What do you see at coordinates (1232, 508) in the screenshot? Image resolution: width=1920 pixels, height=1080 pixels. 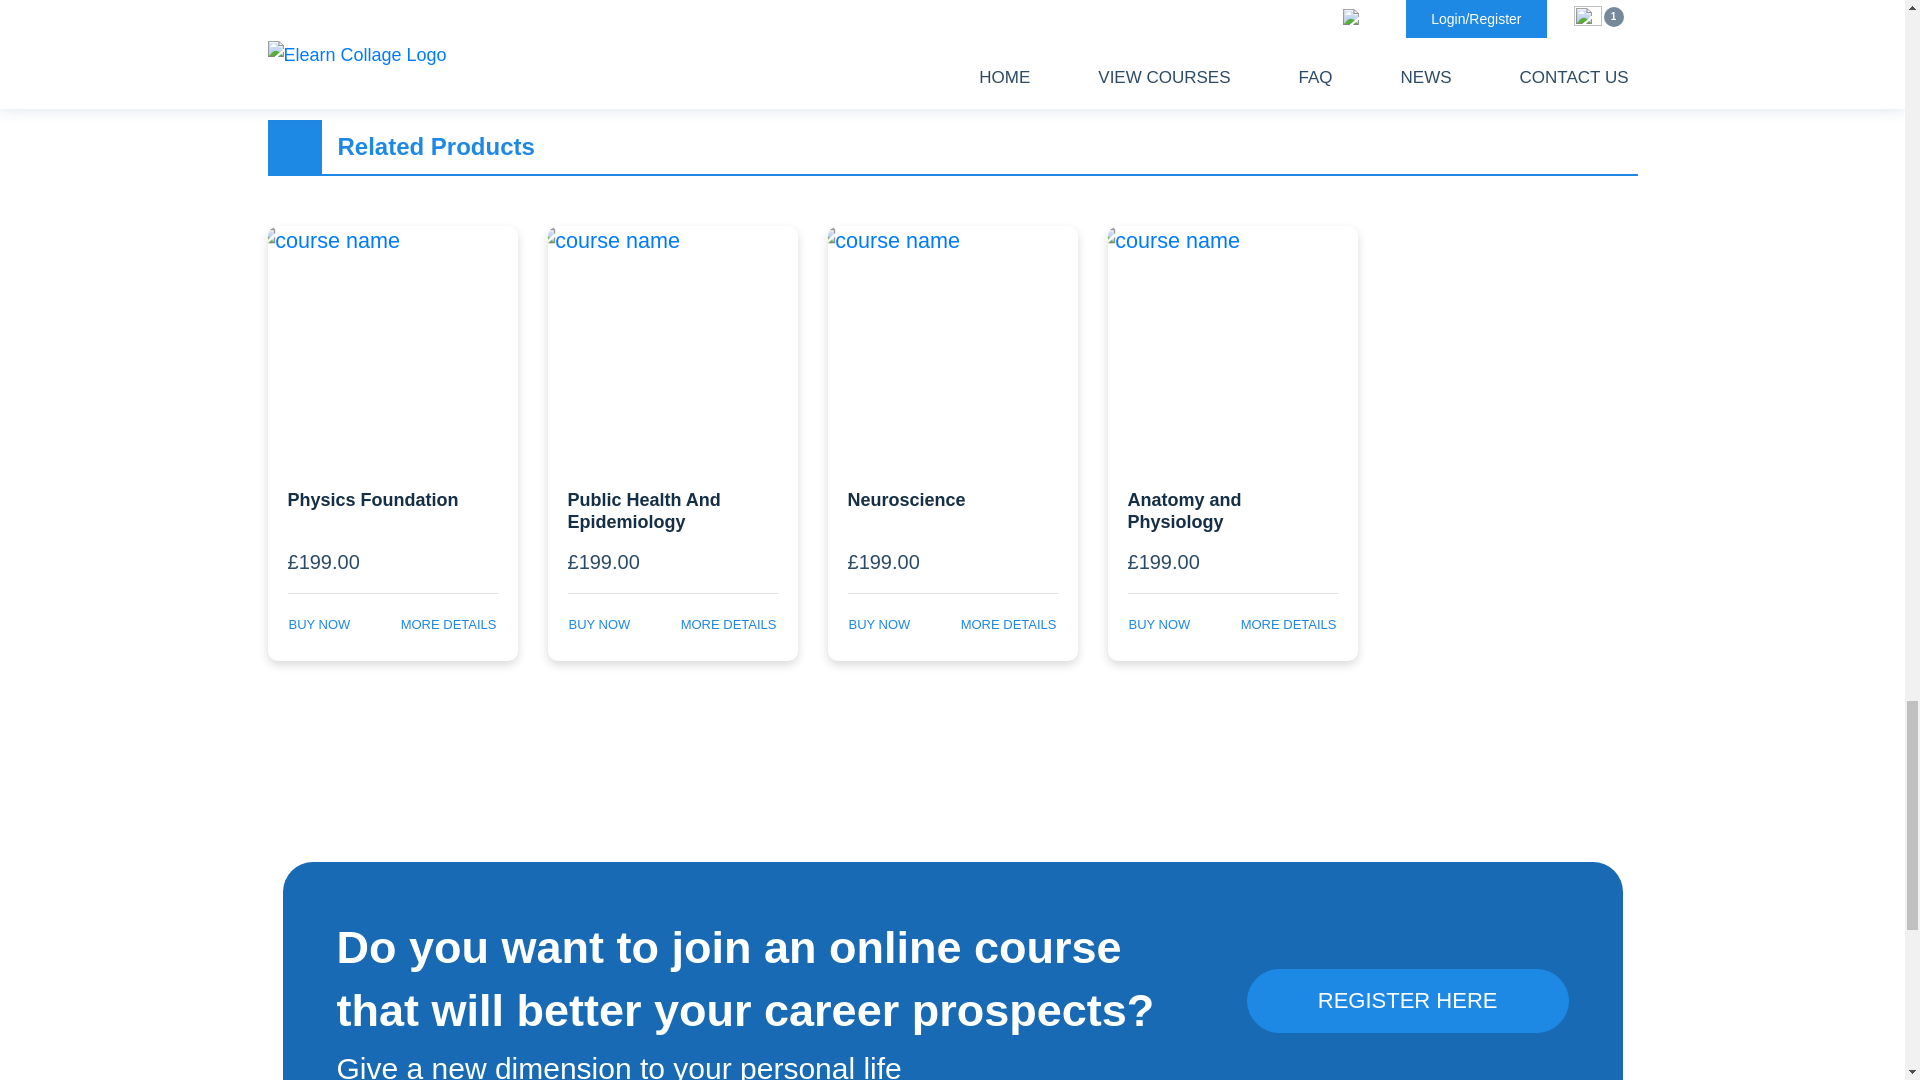 I see `Anatomy and Physiology` at bounding box center [1232, 508].